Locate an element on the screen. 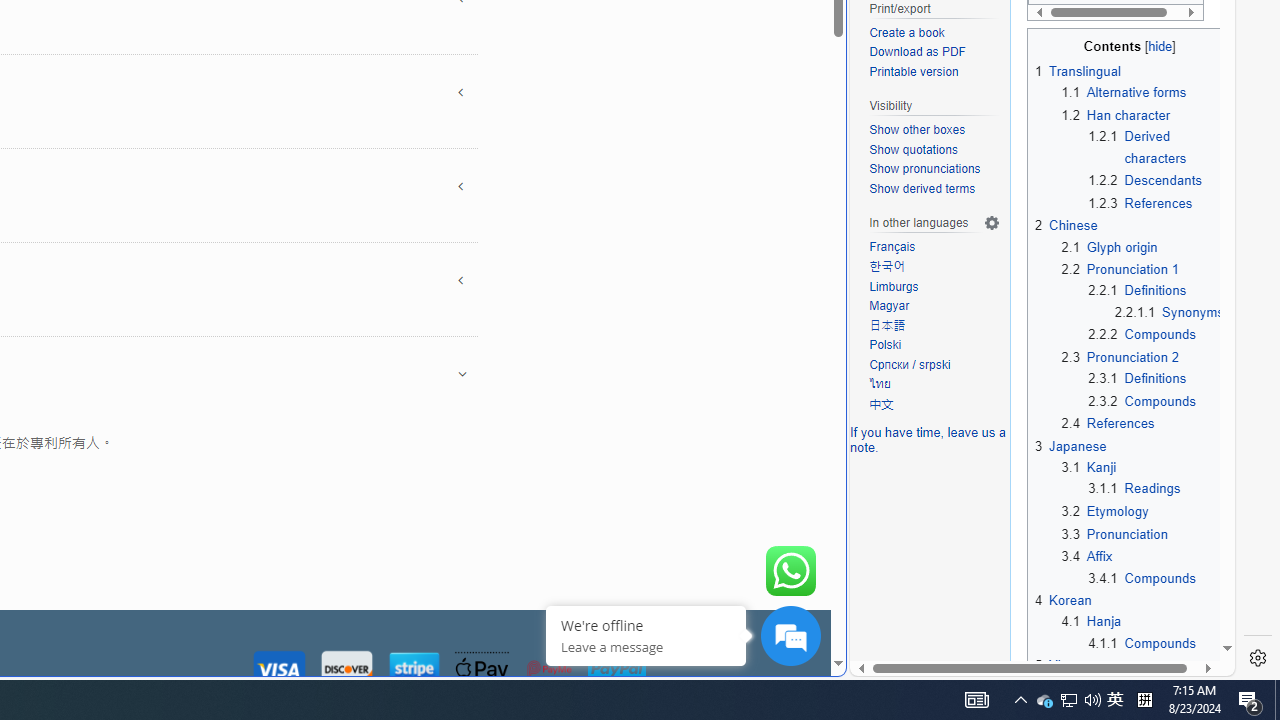 The height and width of the screenshot is (720, 1280). 3.2 Etymology is located at coordinates (1105, 512).